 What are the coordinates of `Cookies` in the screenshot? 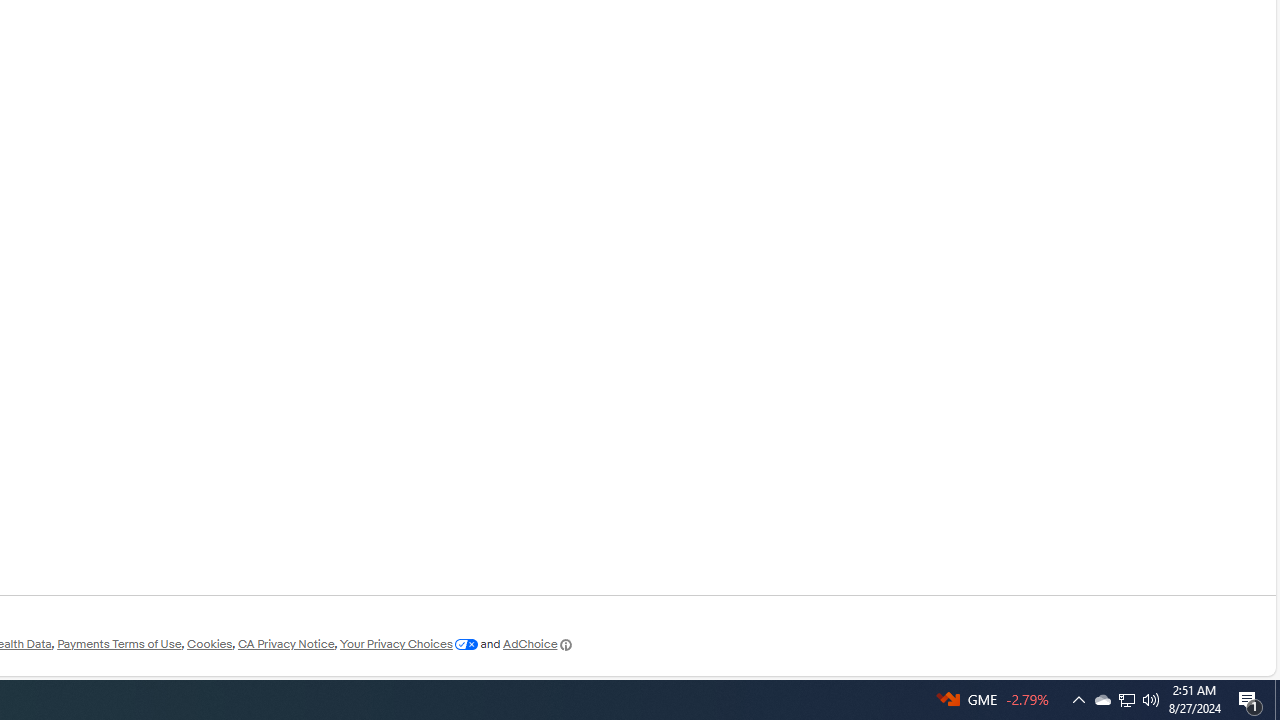 It's located at (209, 644).